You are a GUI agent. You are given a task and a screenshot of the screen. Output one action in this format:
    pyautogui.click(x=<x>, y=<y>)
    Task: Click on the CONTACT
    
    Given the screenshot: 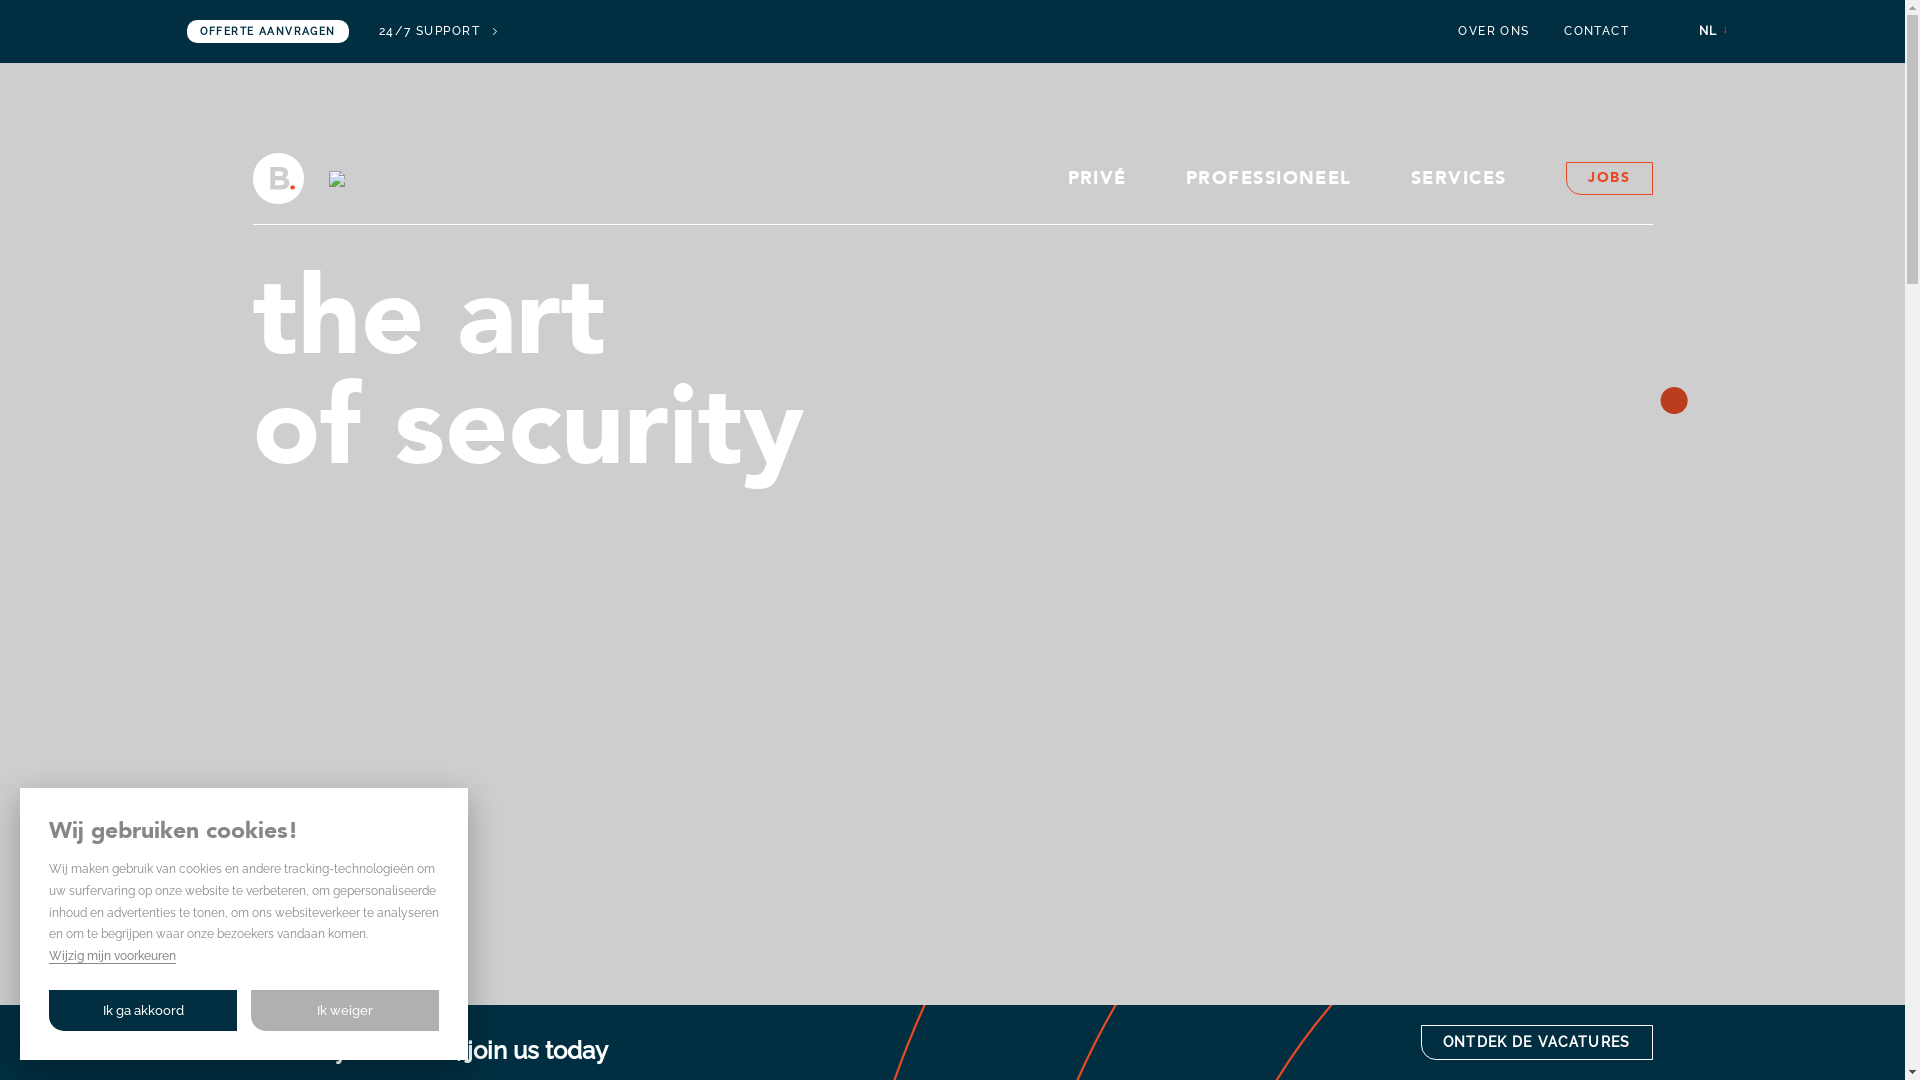 What is the action you would take?
    pyautogui.click(x=1596, y=32)
    